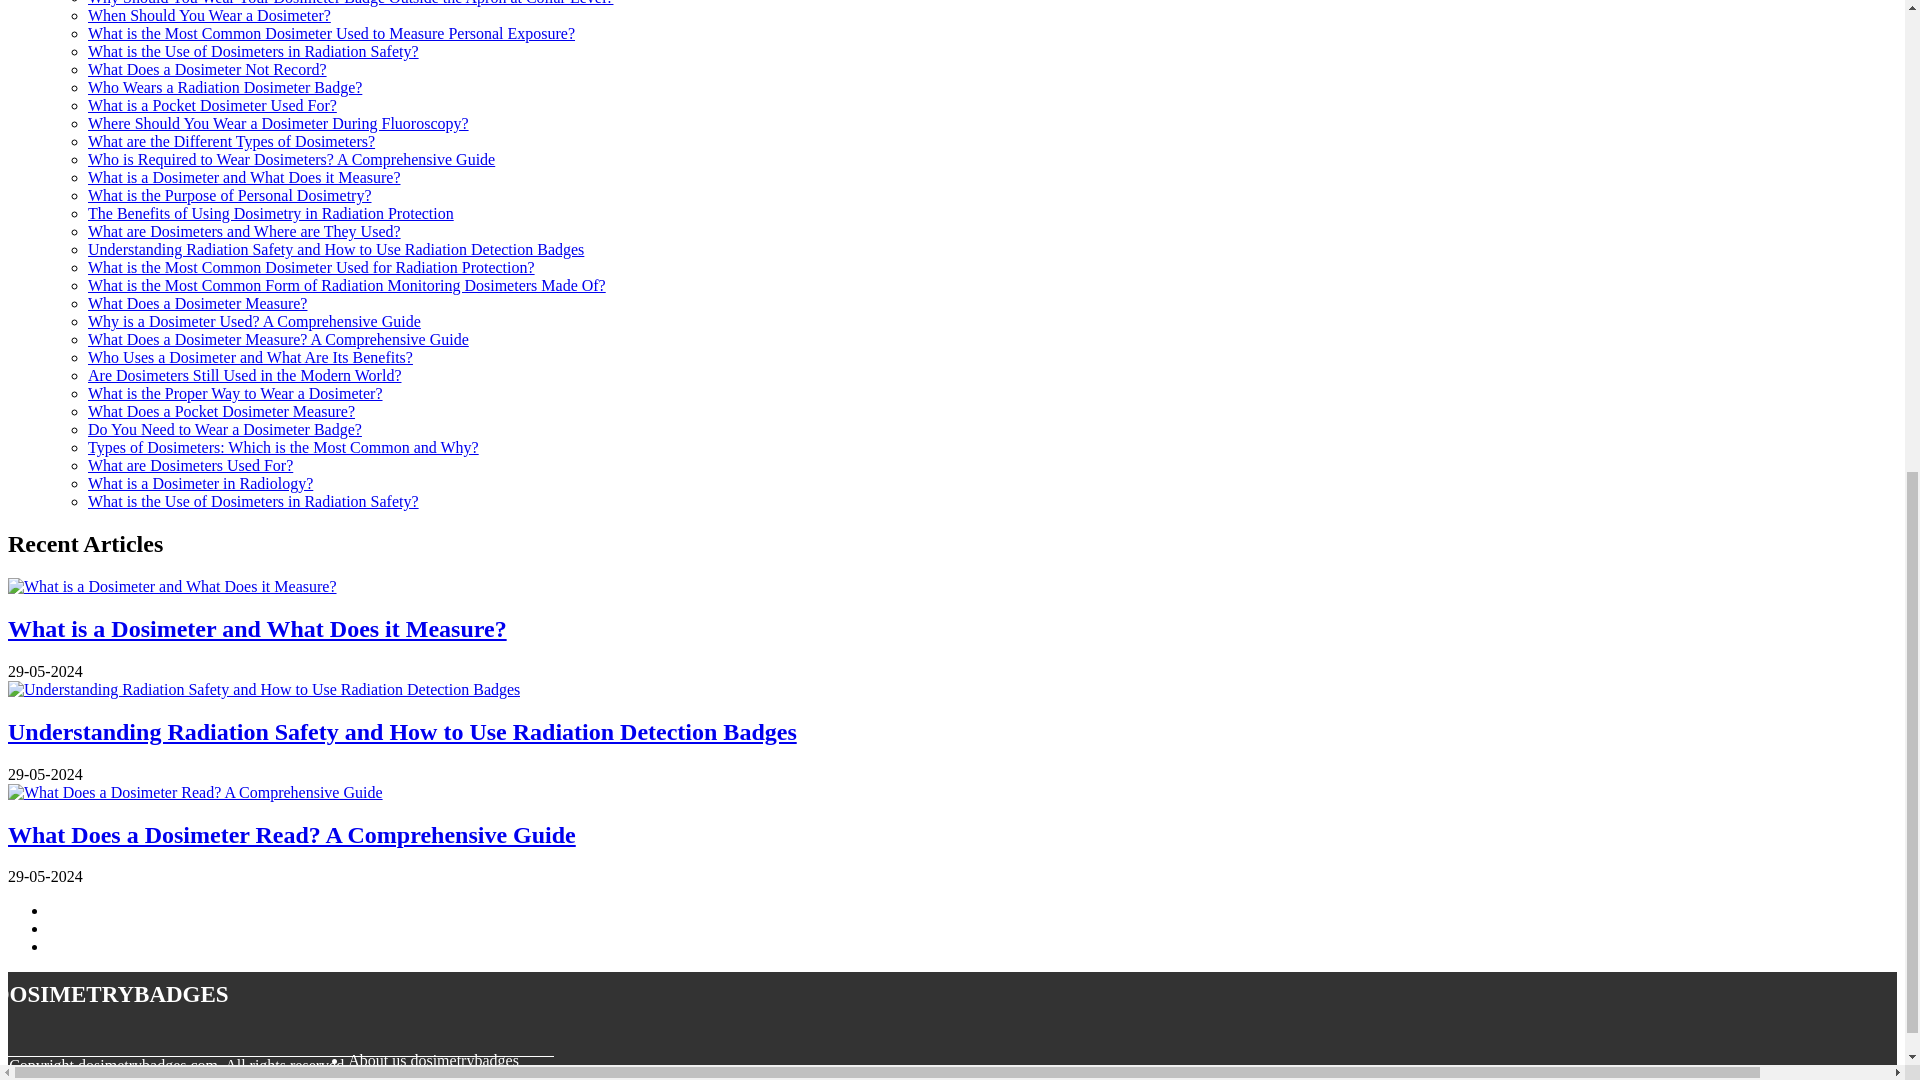 This screenshot has height=1080, width=1920. I want to click on The Benefits of Using Dosimetry in Radiation Protection, so click(270, 214).